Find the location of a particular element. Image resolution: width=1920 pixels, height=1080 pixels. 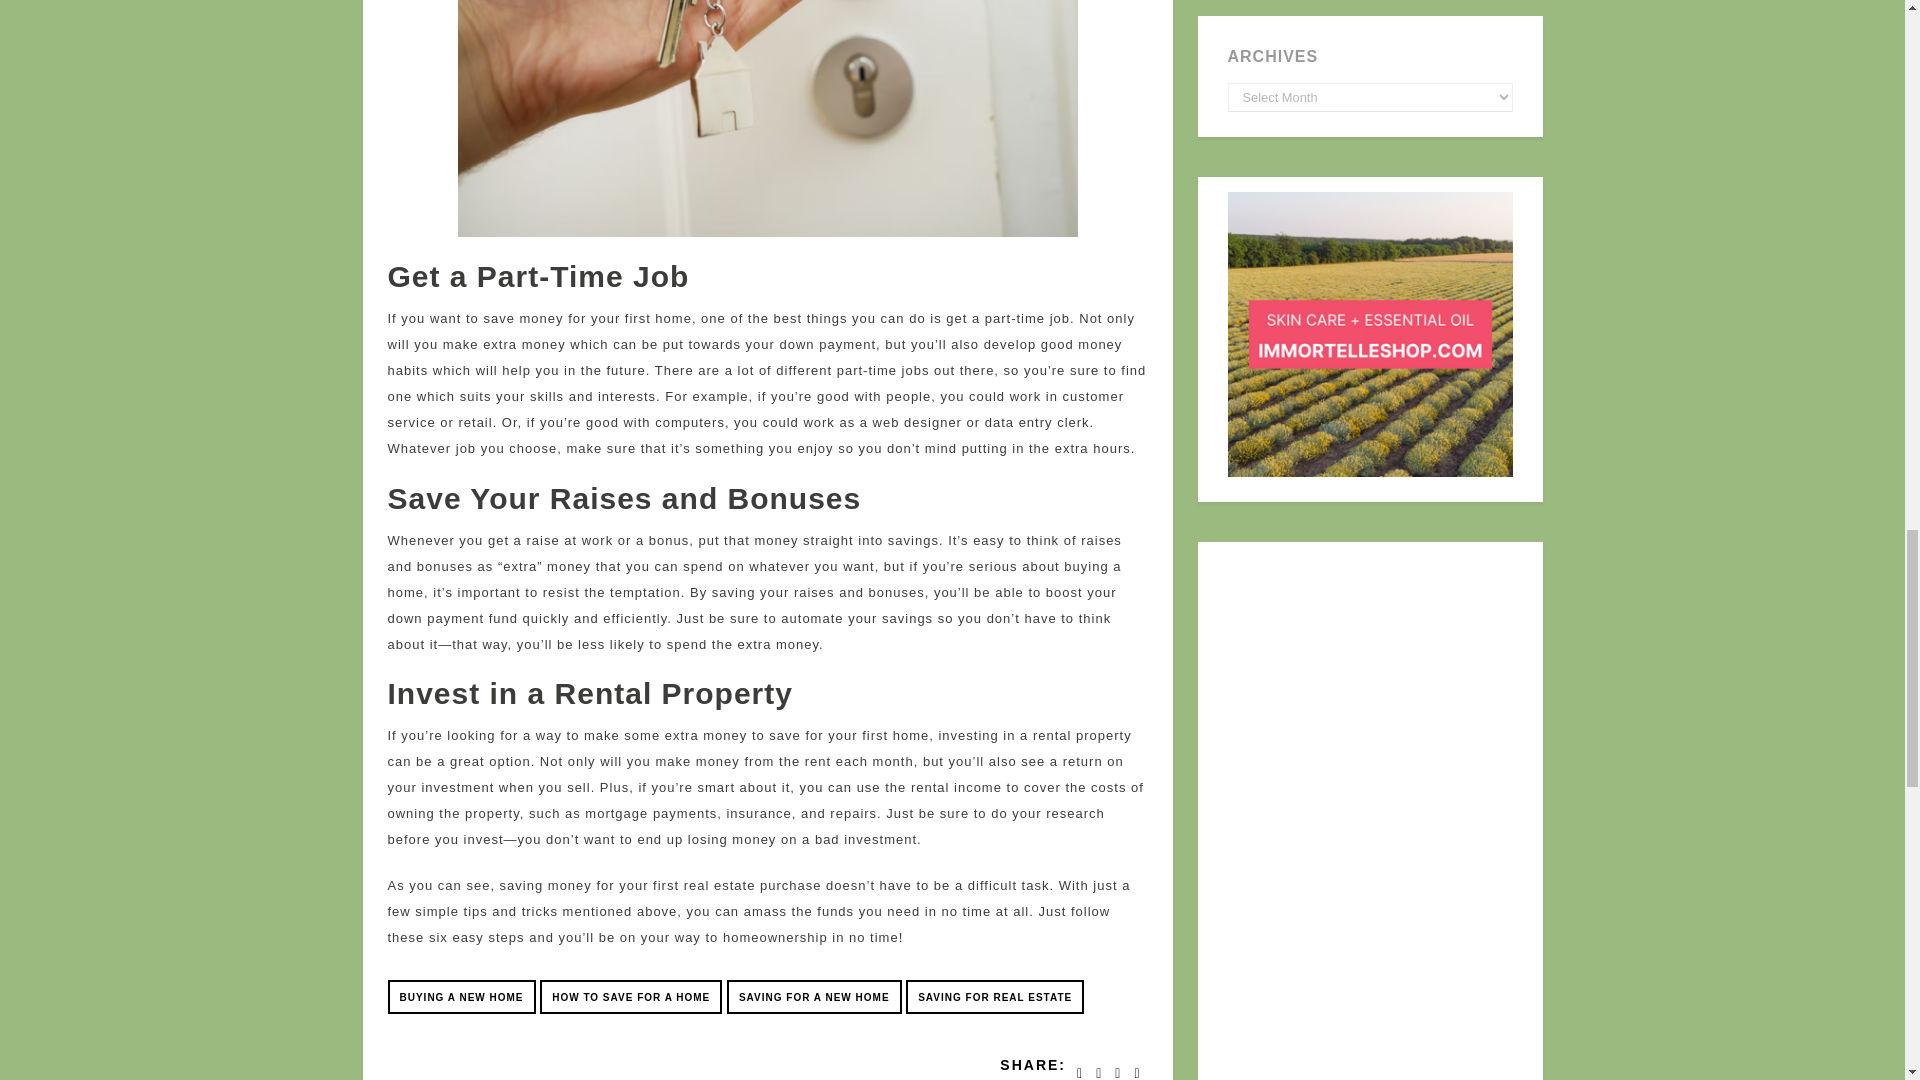

BUYING A NEW HOME is located at coordinates (461, 996).